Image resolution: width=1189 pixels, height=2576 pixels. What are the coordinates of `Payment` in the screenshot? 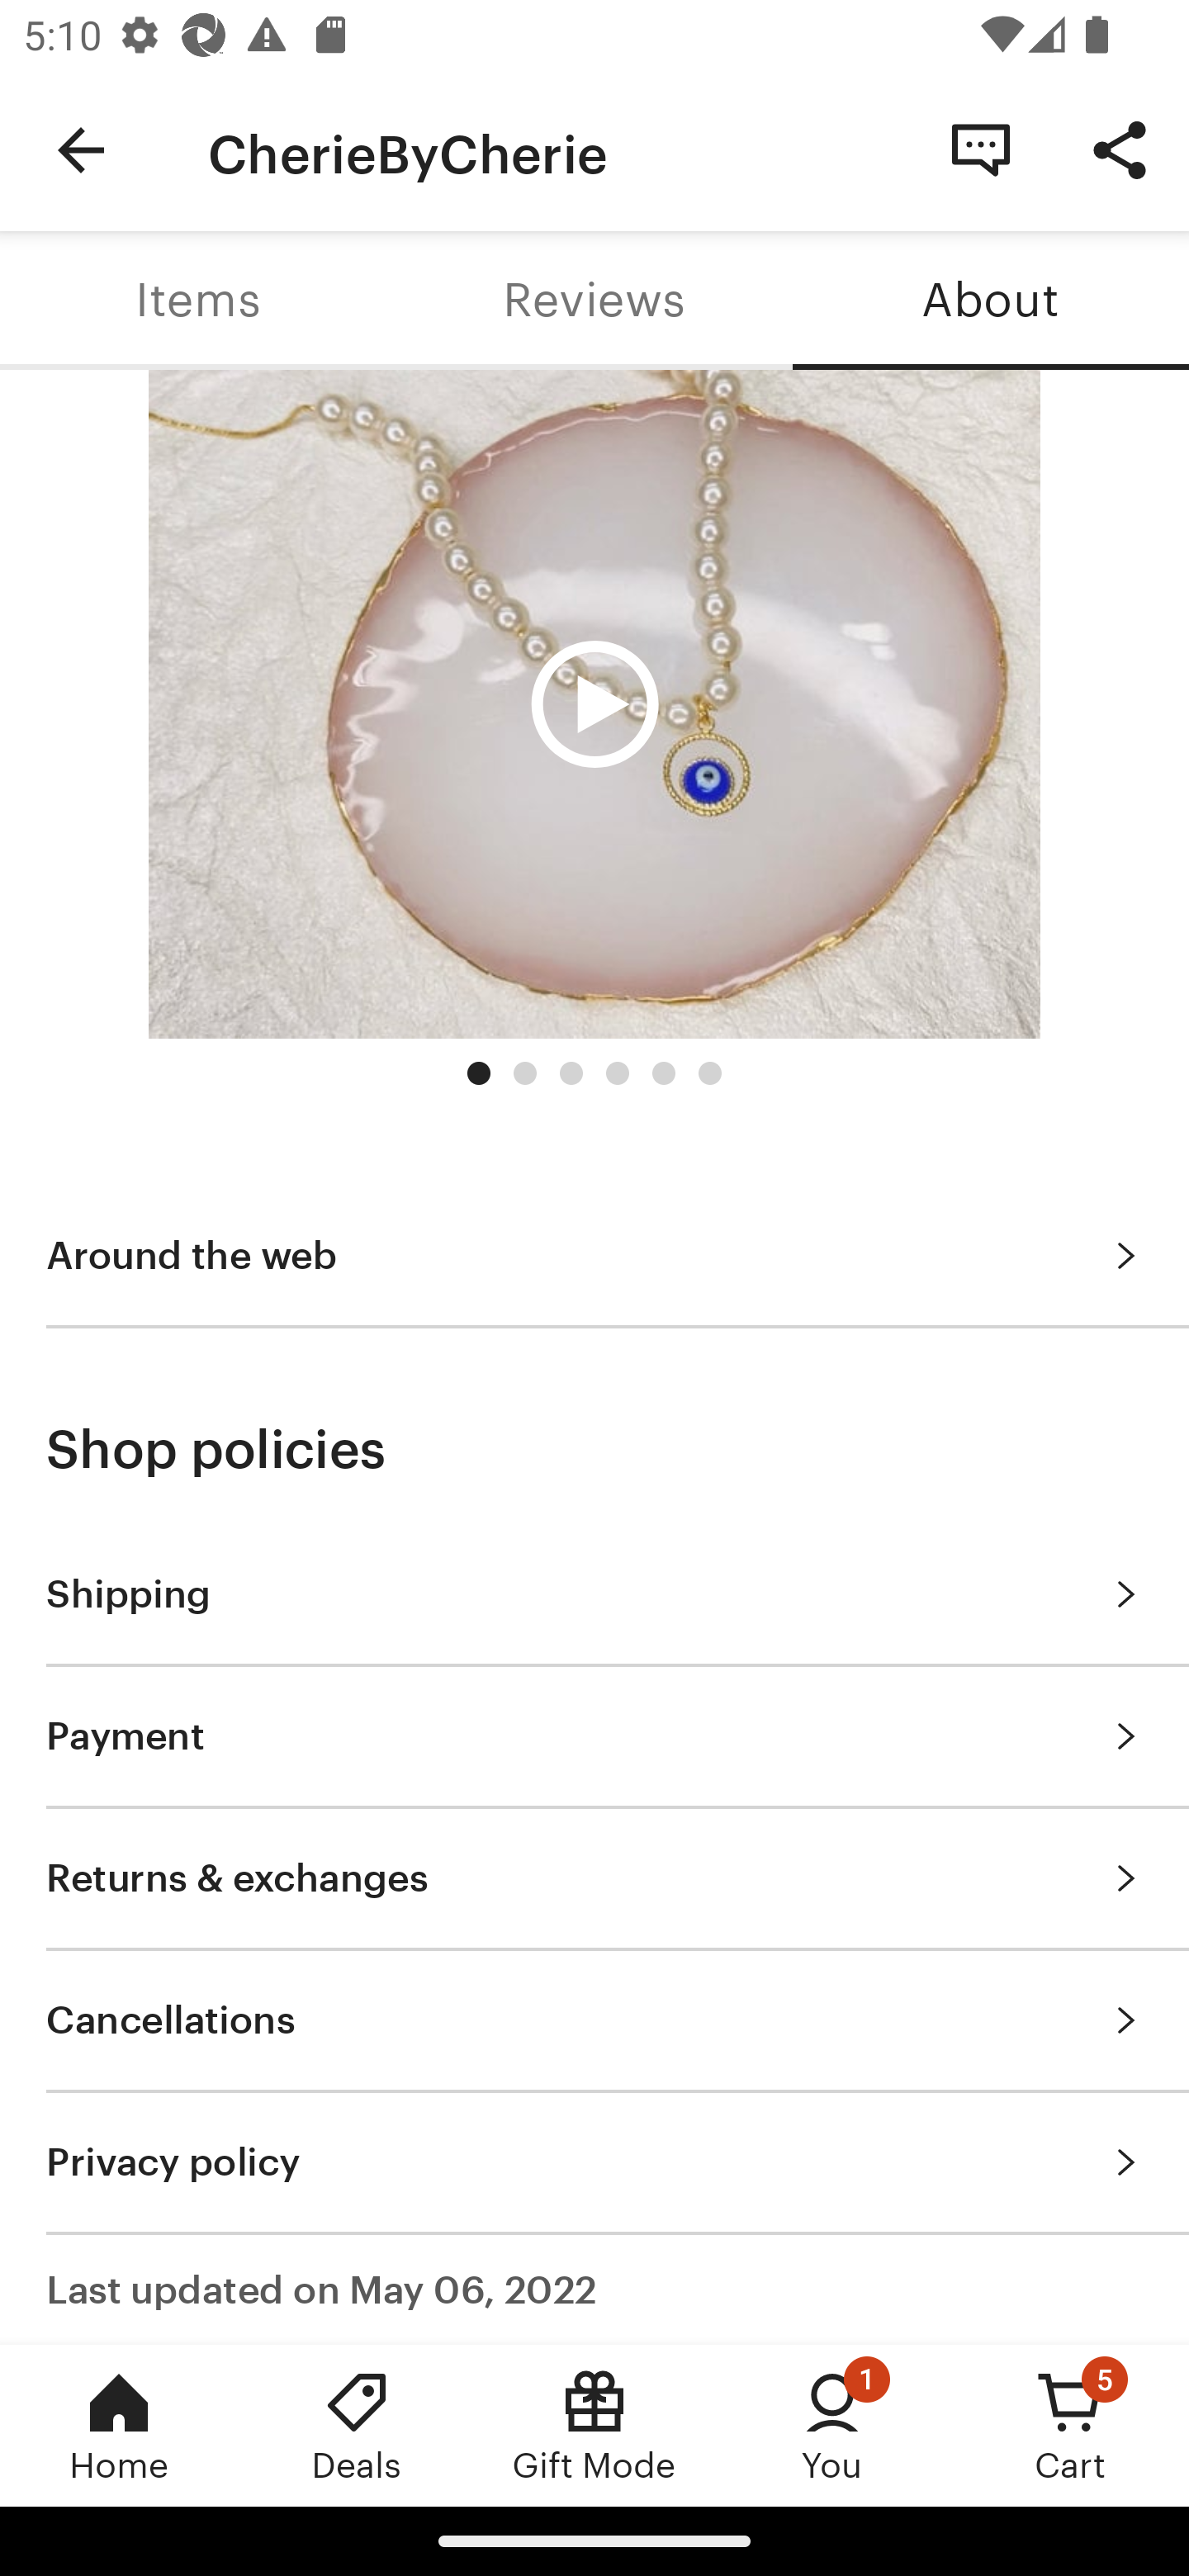 It's located at (594, 1735).